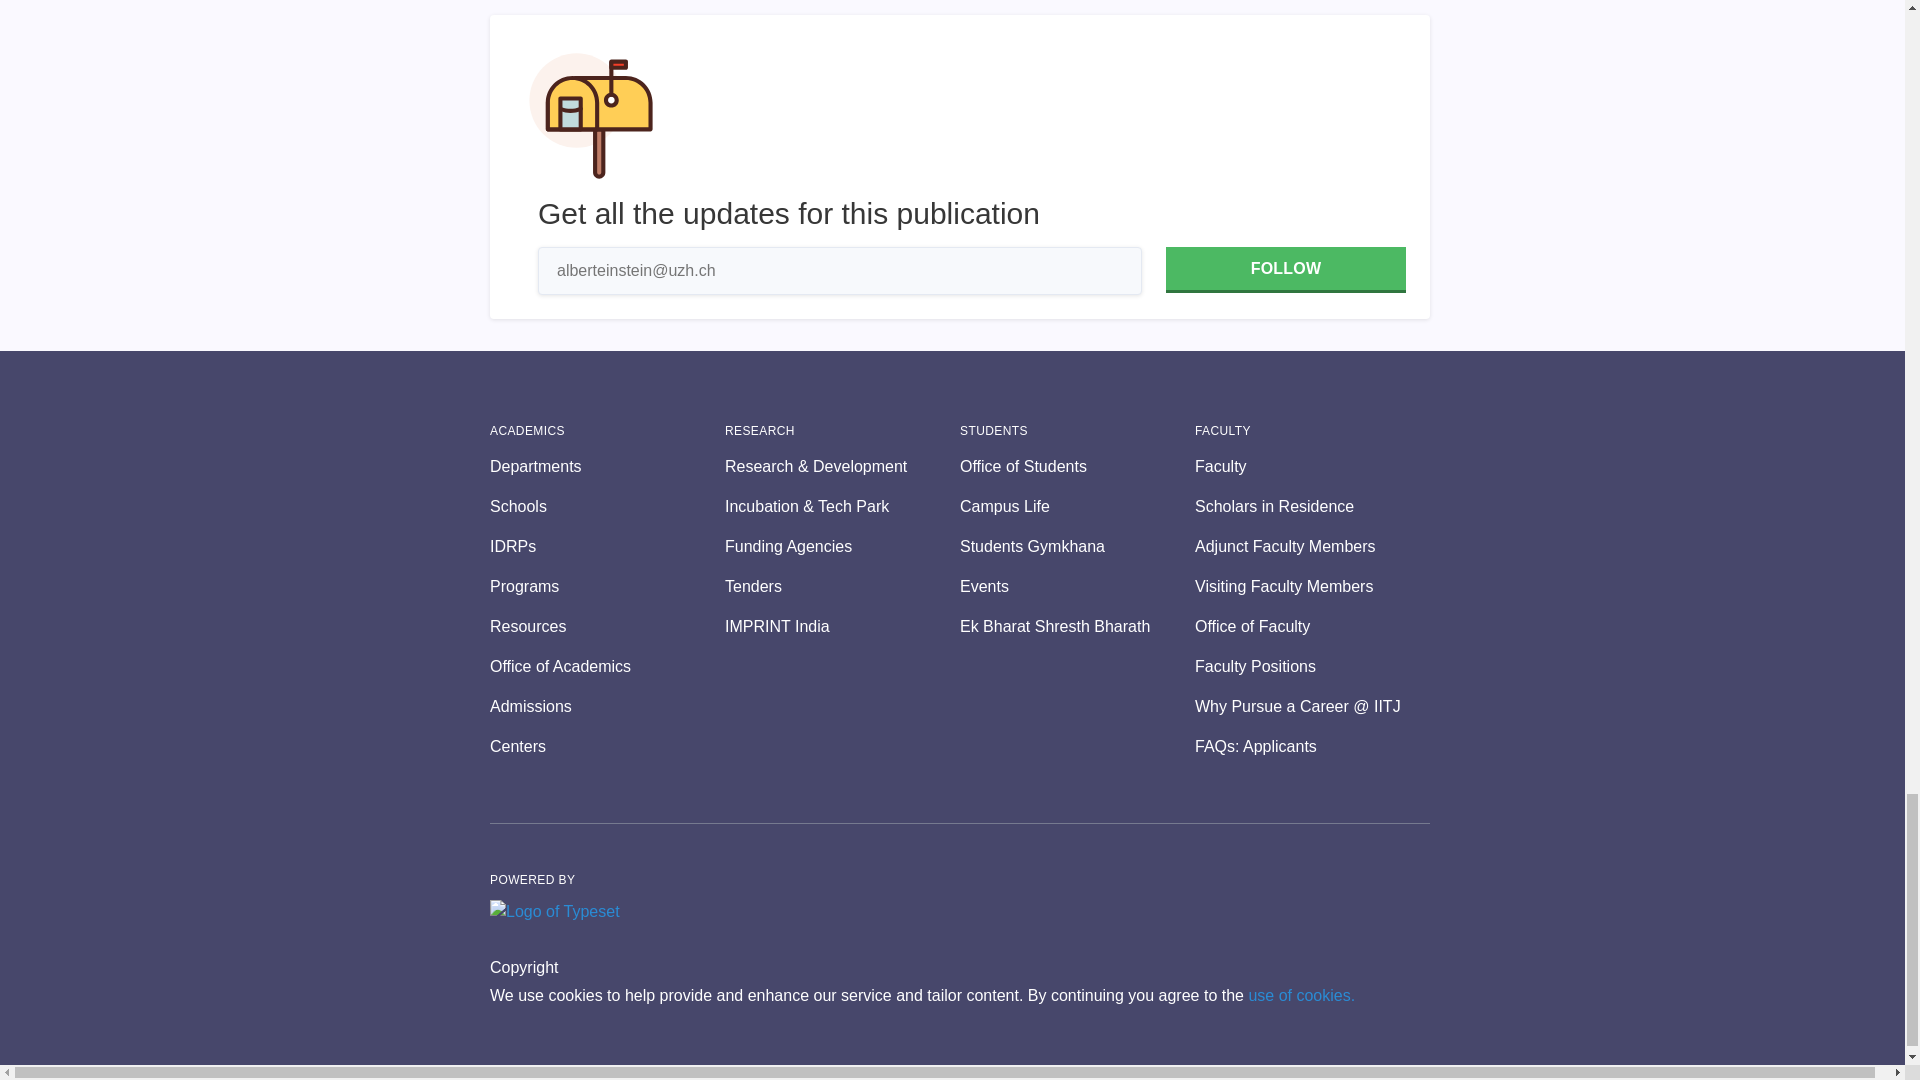  I want to click on Ek Bharat Shresth Bharath, so click(1077, 626).